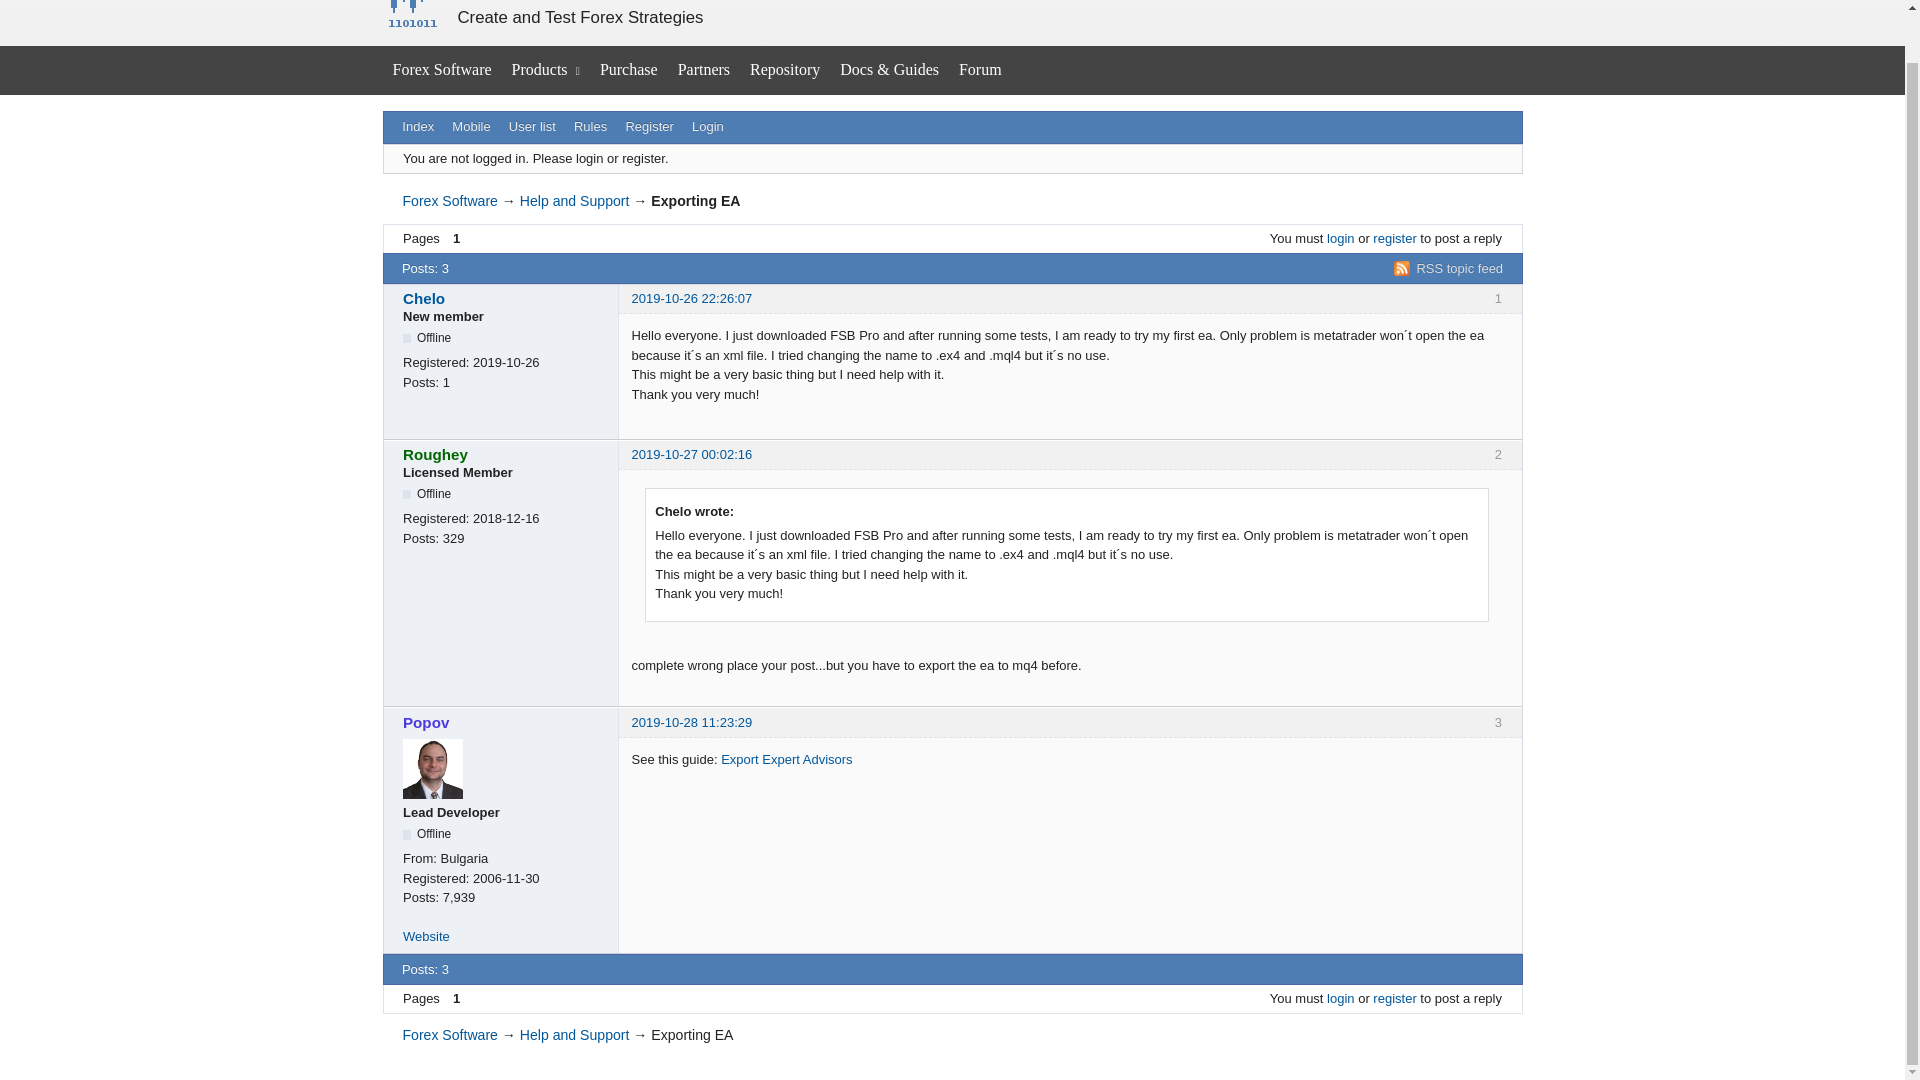 The height and width of the screenshot is (1080, 1920). What do you see at coordinates (449, 201) in the screenshot?
I see `Forex Software` at bounding box center [449, 201].